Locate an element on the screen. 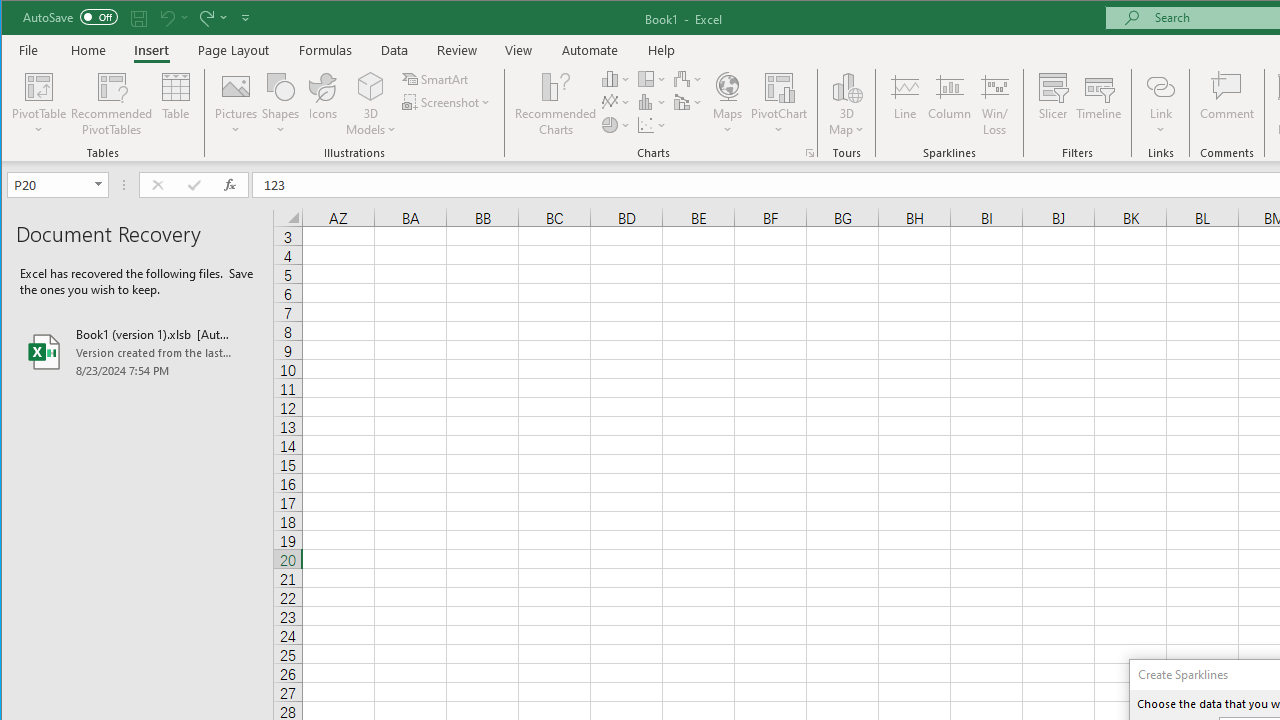  Insert Pie or Doughnut Chart is located at coordinates (616, 124).